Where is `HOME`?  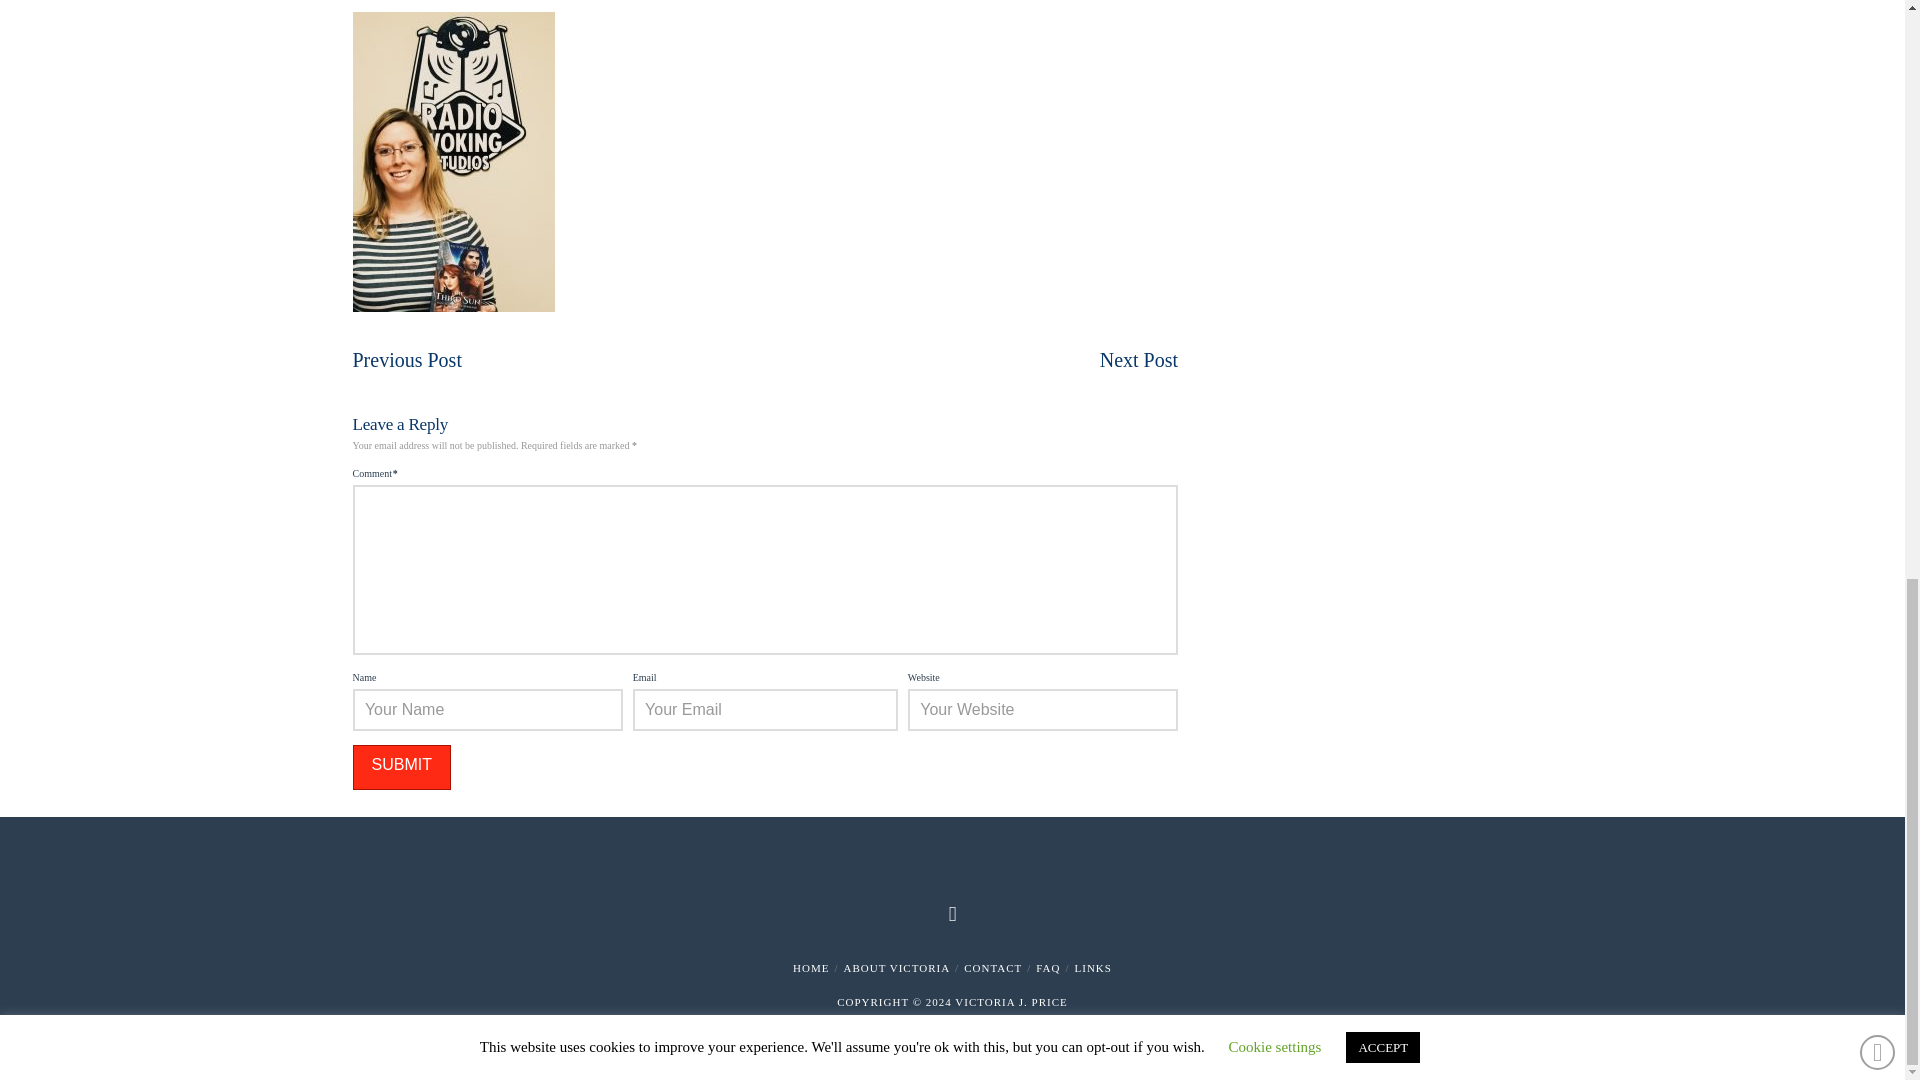 HOME is located at coordinates (810, 968).